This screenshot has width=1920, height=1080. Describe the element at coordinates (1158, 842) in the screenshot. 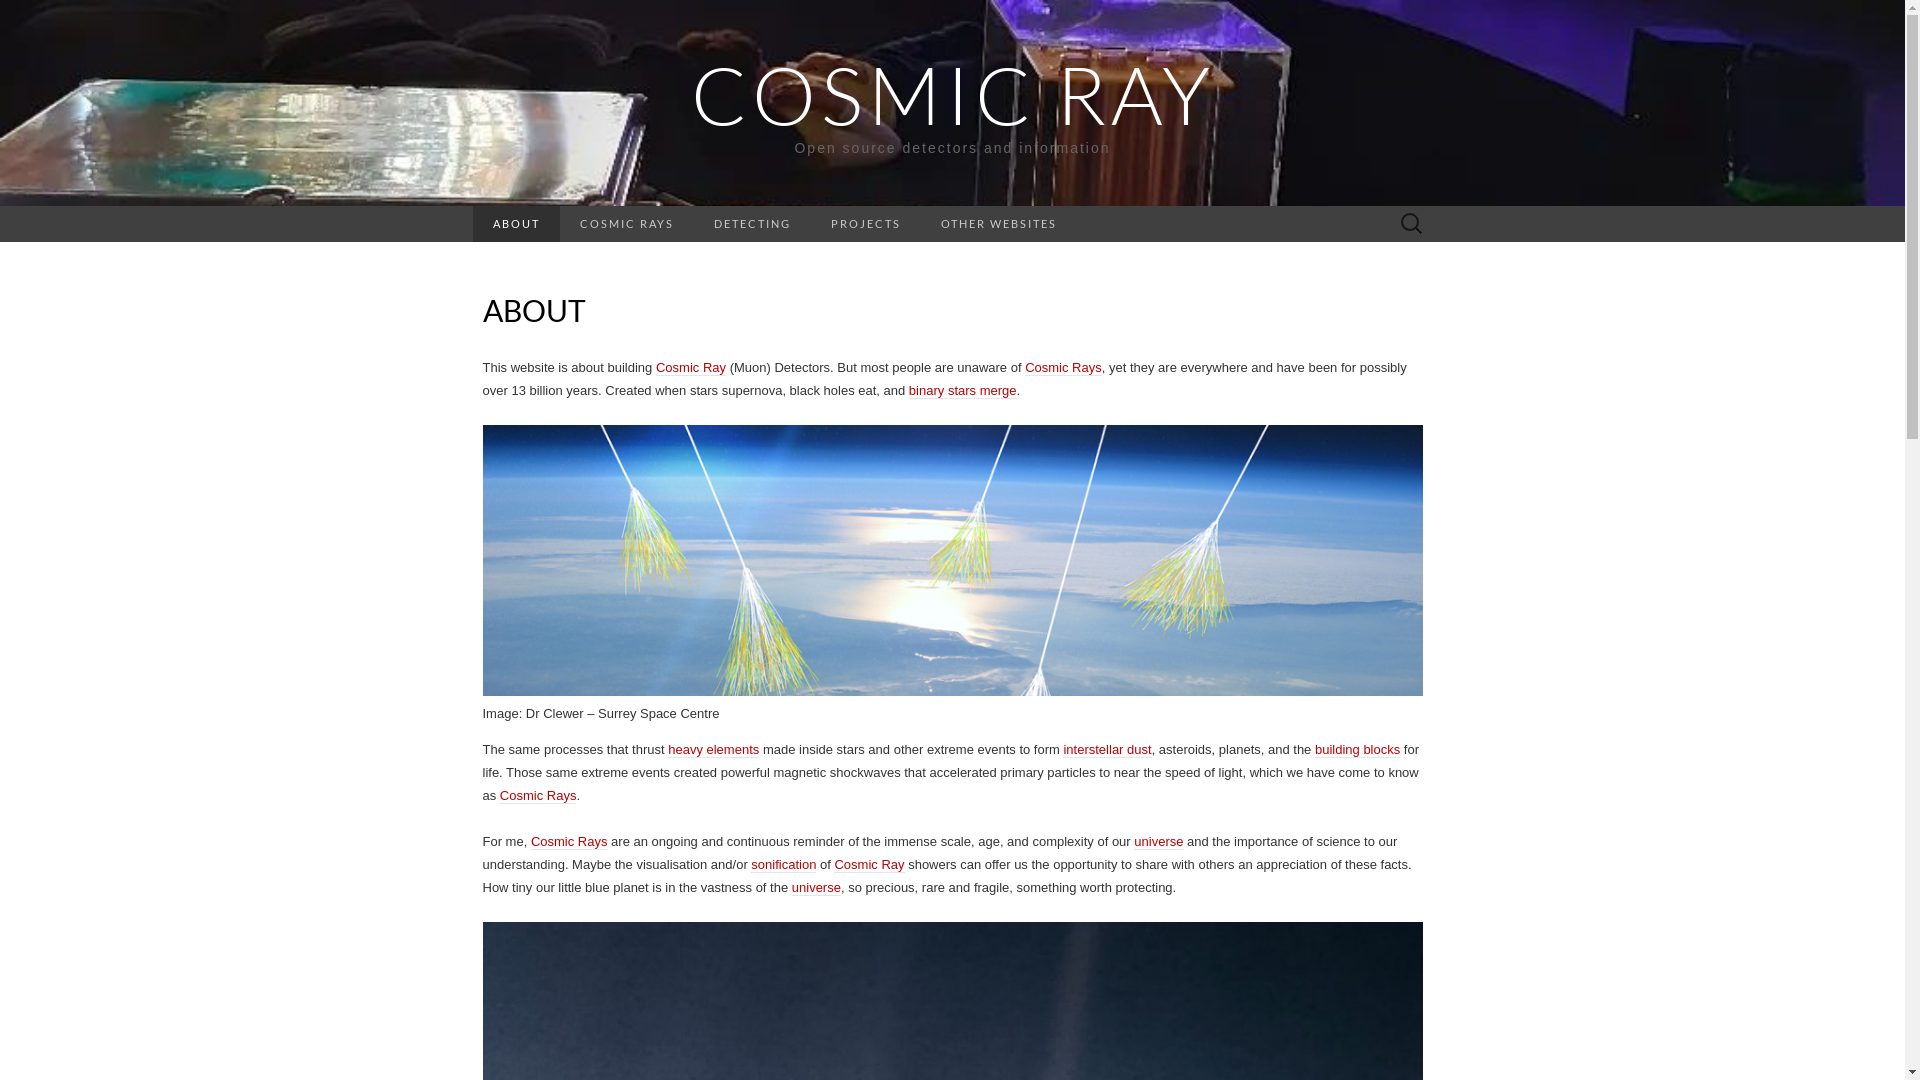

I see `universe` at that location.